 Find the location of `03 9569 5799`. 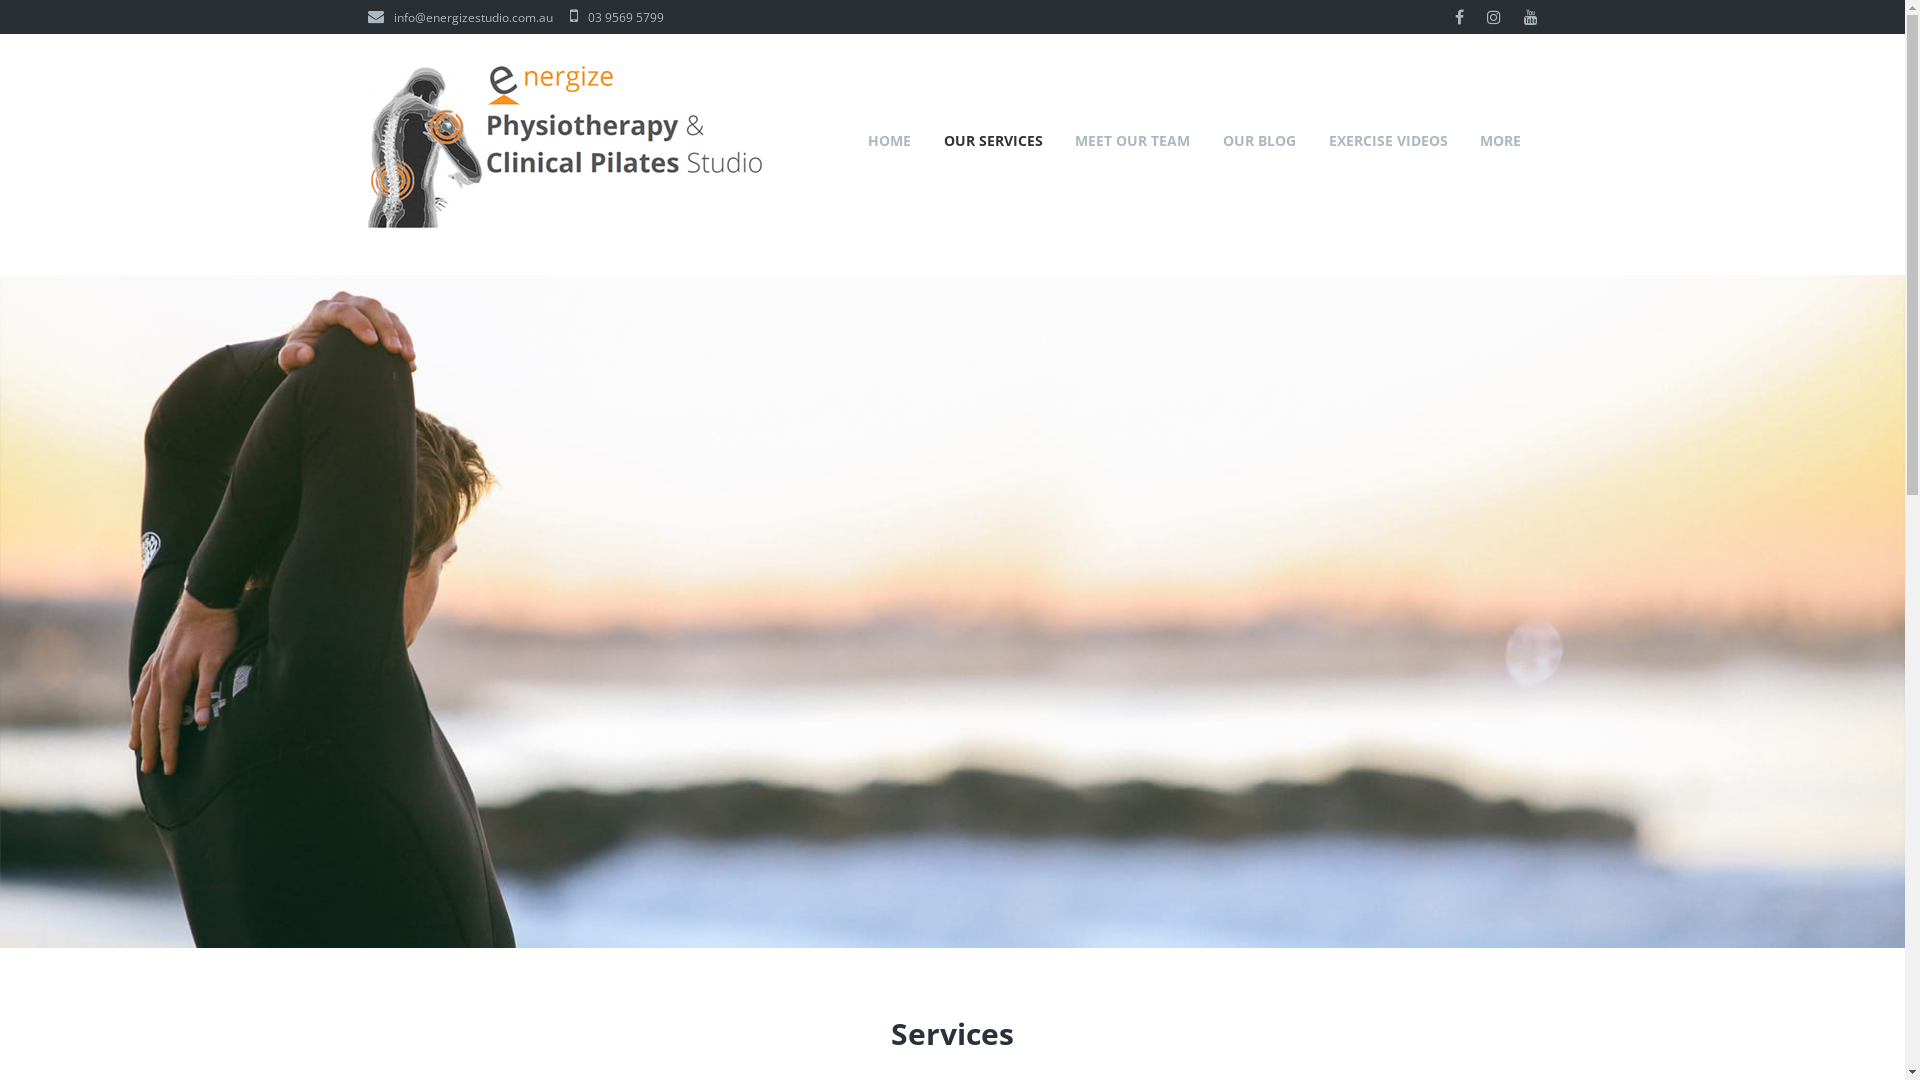

03 9569 5799 is located at coordinates (617, 18).